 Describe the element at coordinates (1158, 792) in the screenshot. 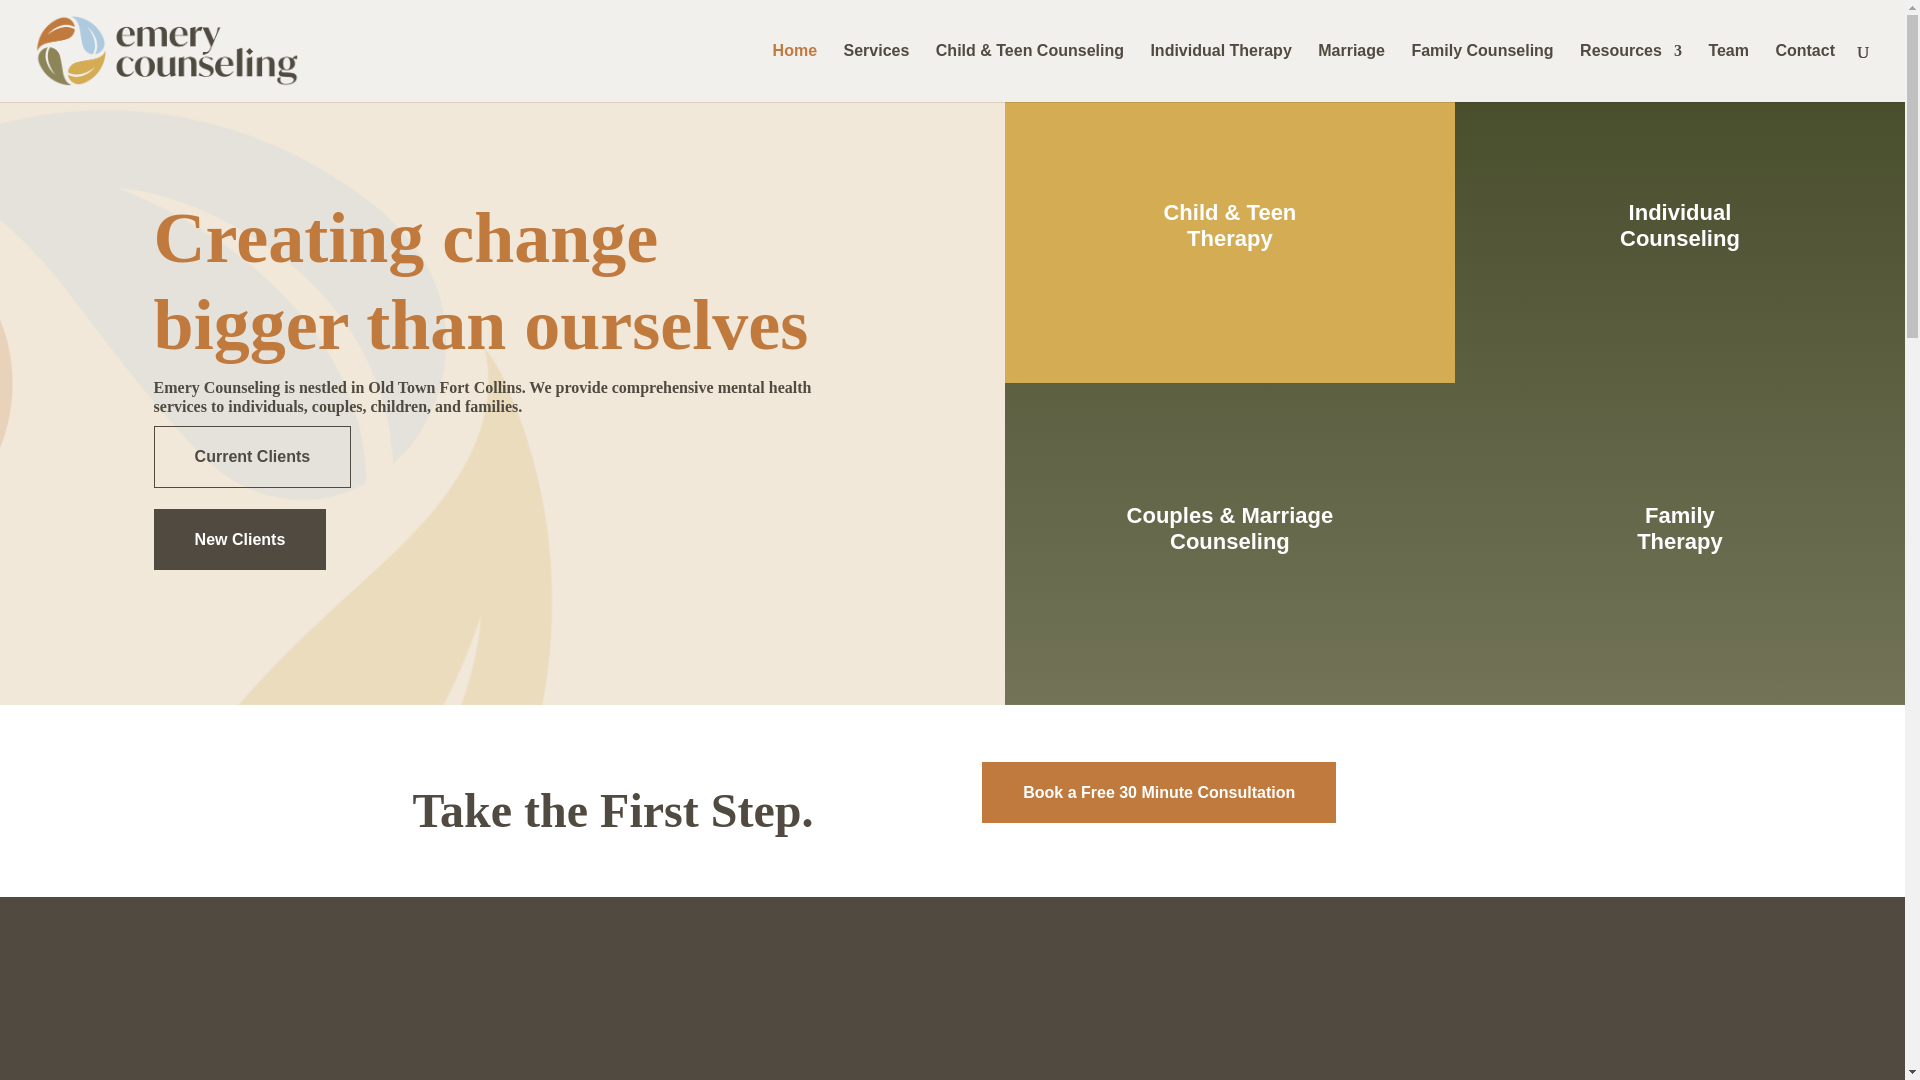

I see `Book a Free 30 Minute Consultation` at that location.